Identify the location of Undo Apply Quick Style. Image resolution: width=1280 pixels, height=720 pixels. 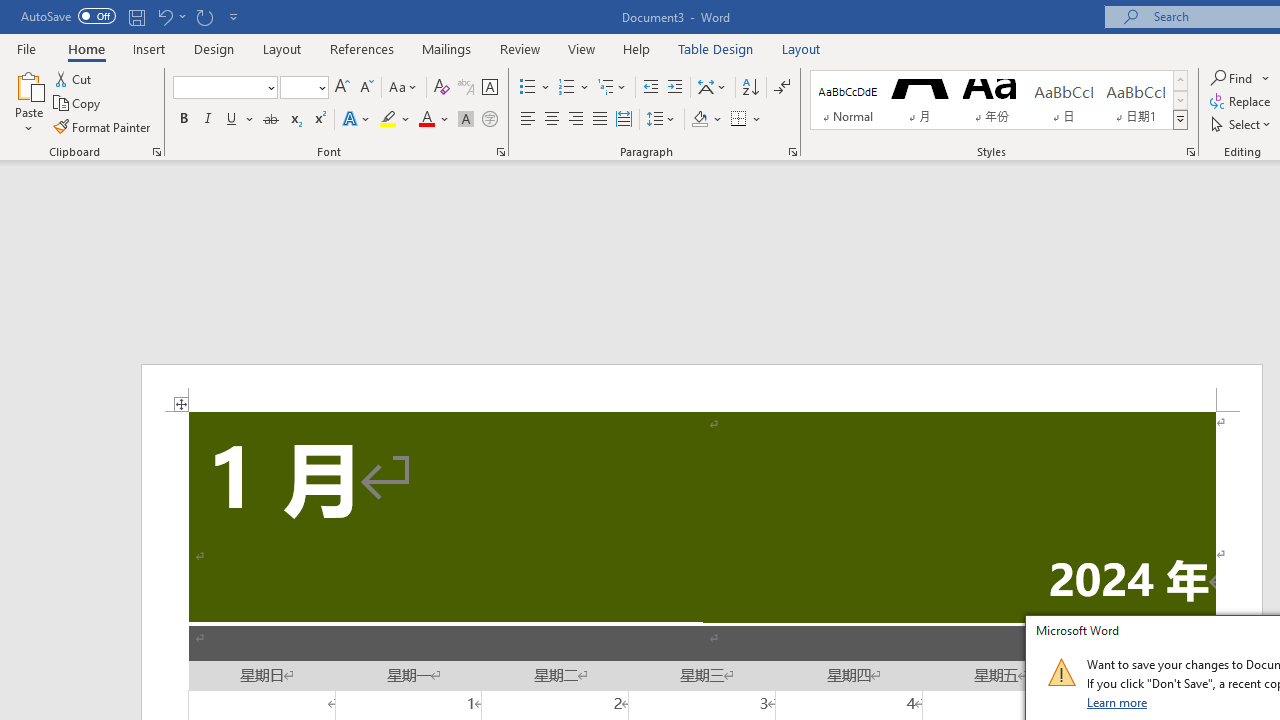
(170, 16).